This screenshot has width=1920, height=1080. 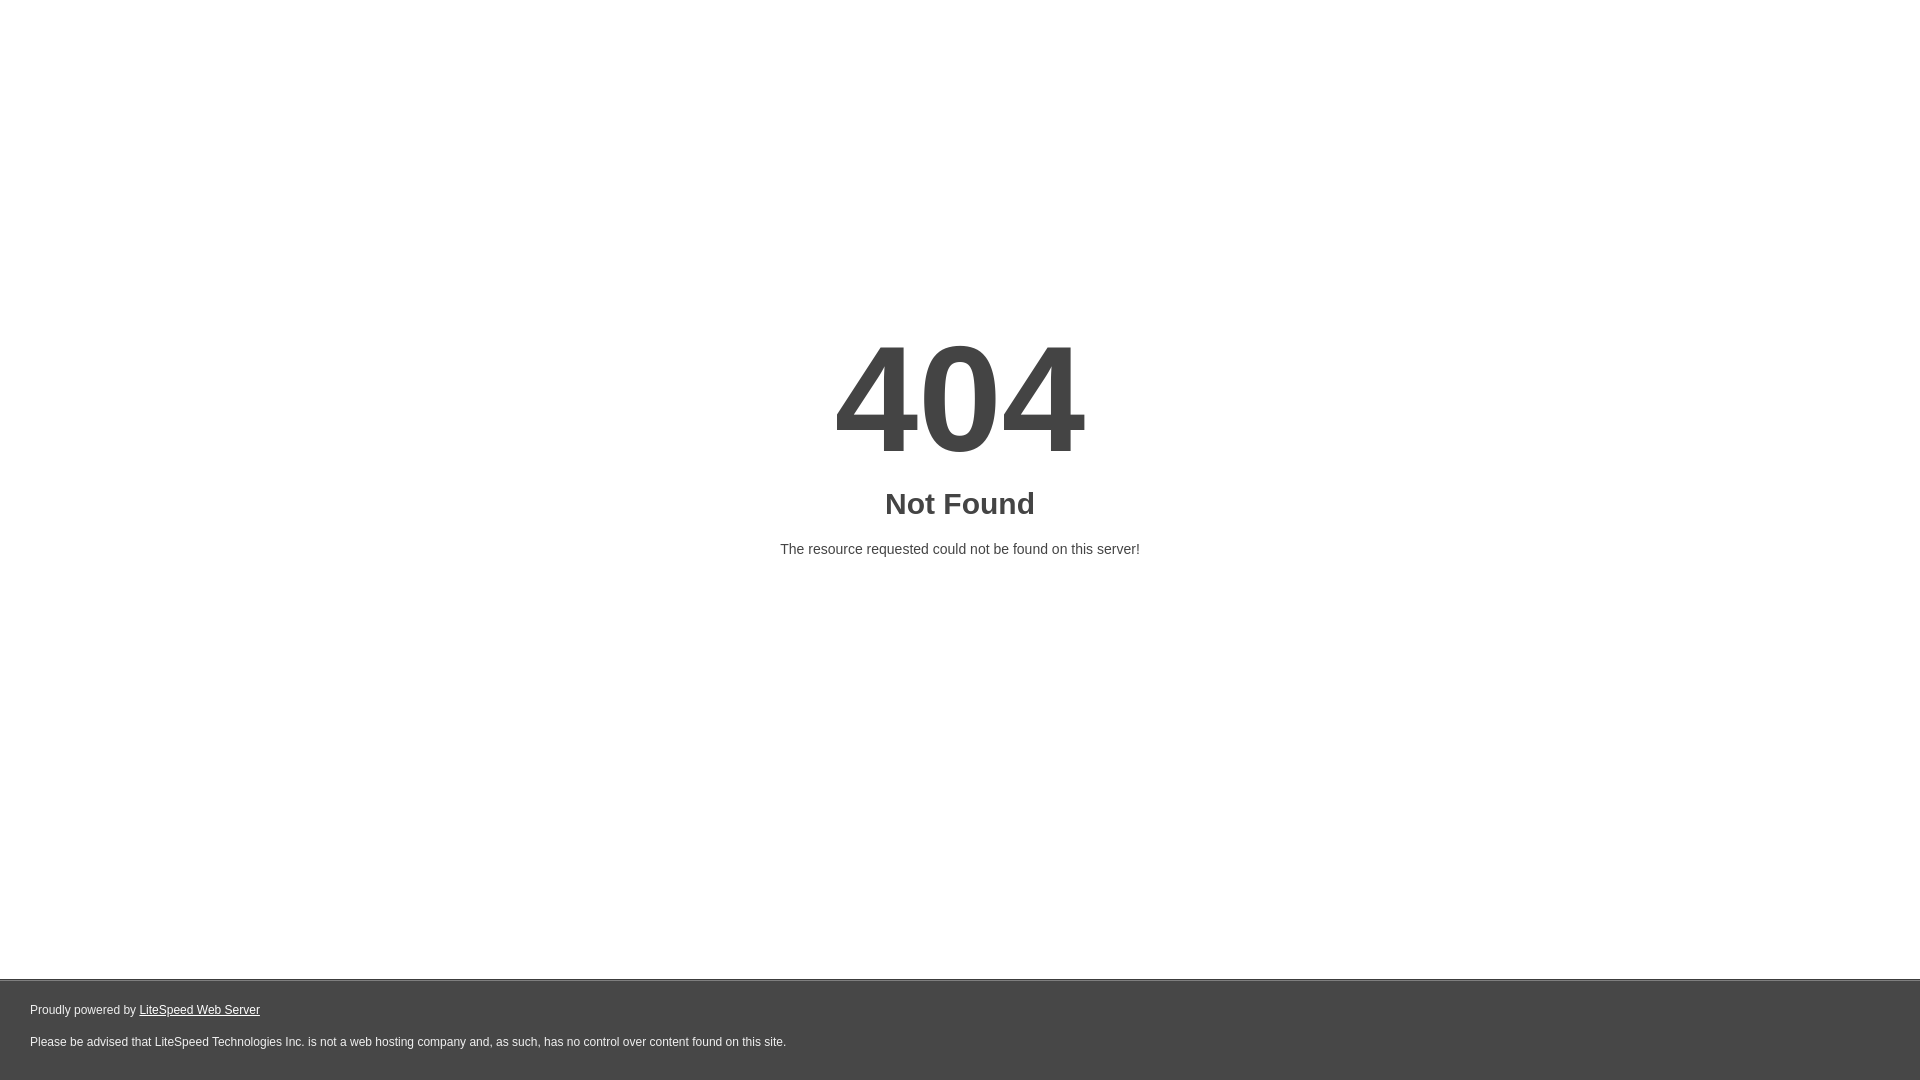 What do you see at coordinates (200, 1010) in the screenshot?
I see `LiteSpeed Web Server` at bounding box center [200, 1010].